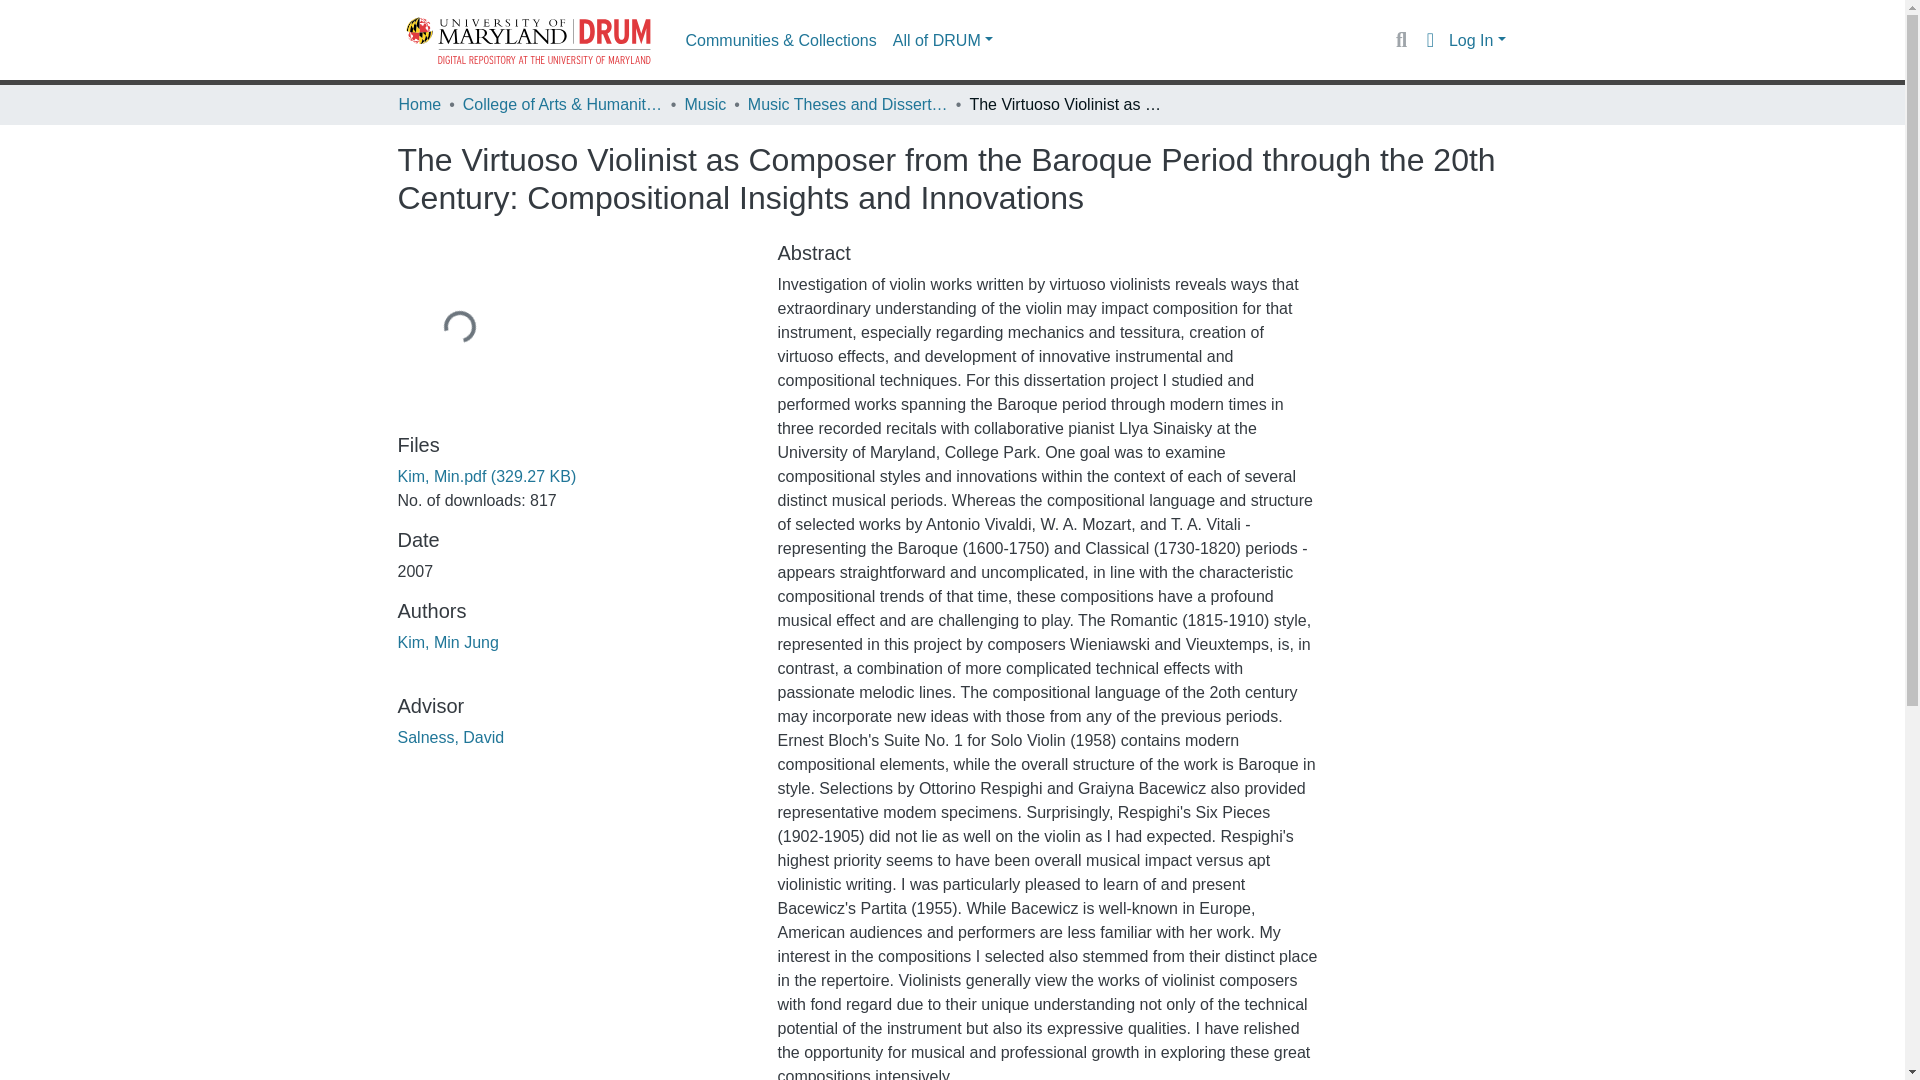  I want to click on Search, so click(1400, 40).